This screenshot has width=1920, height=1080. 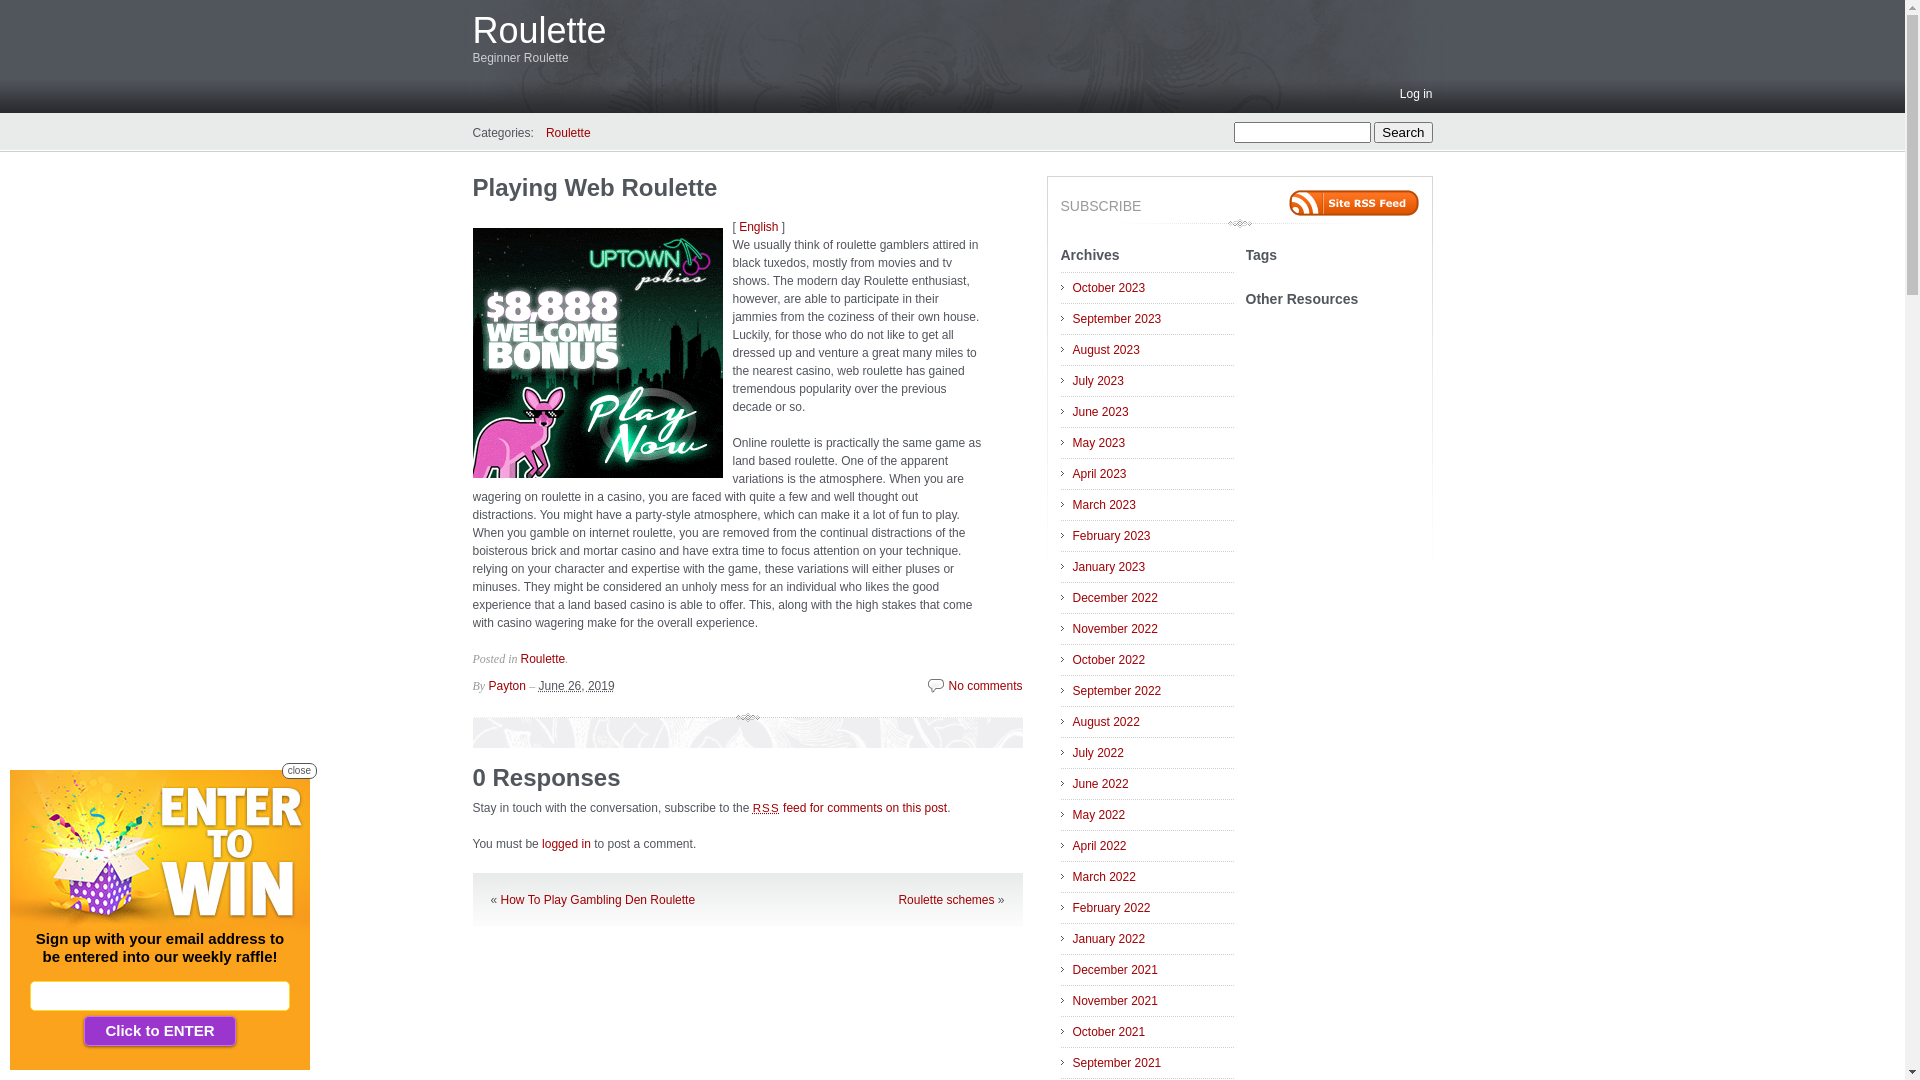 I want to click on December 2022, so click(x=1152, y=598).